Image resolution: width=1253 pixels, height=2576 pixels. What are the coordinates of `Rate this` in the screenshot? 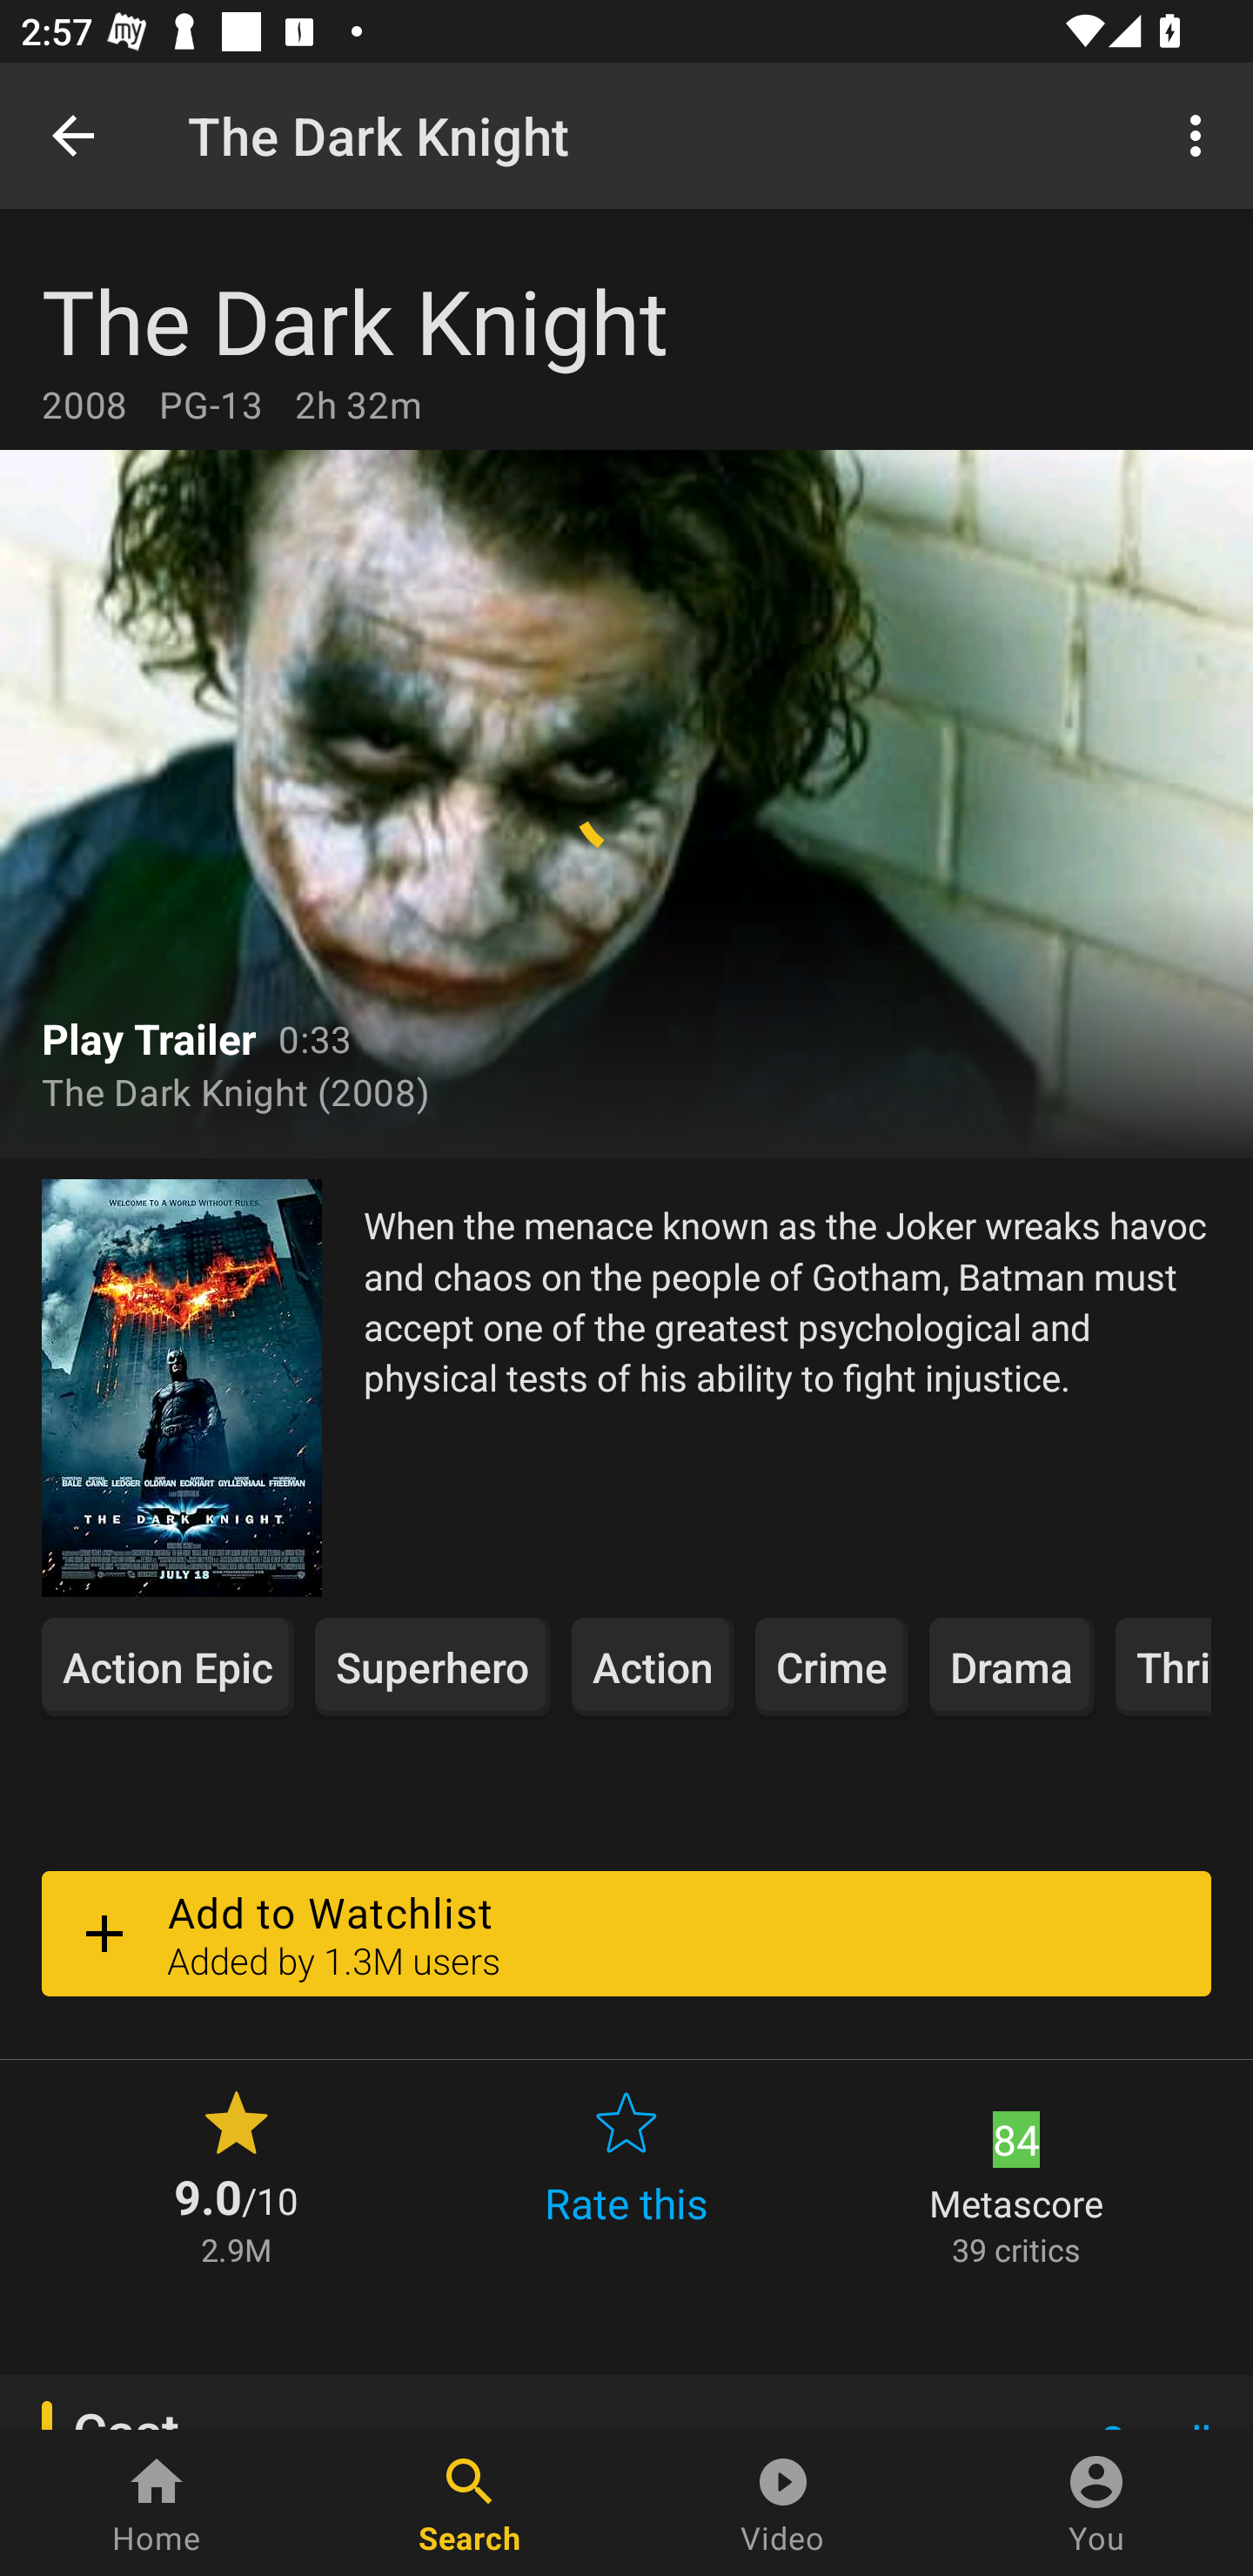 It's located at (626, 2175).